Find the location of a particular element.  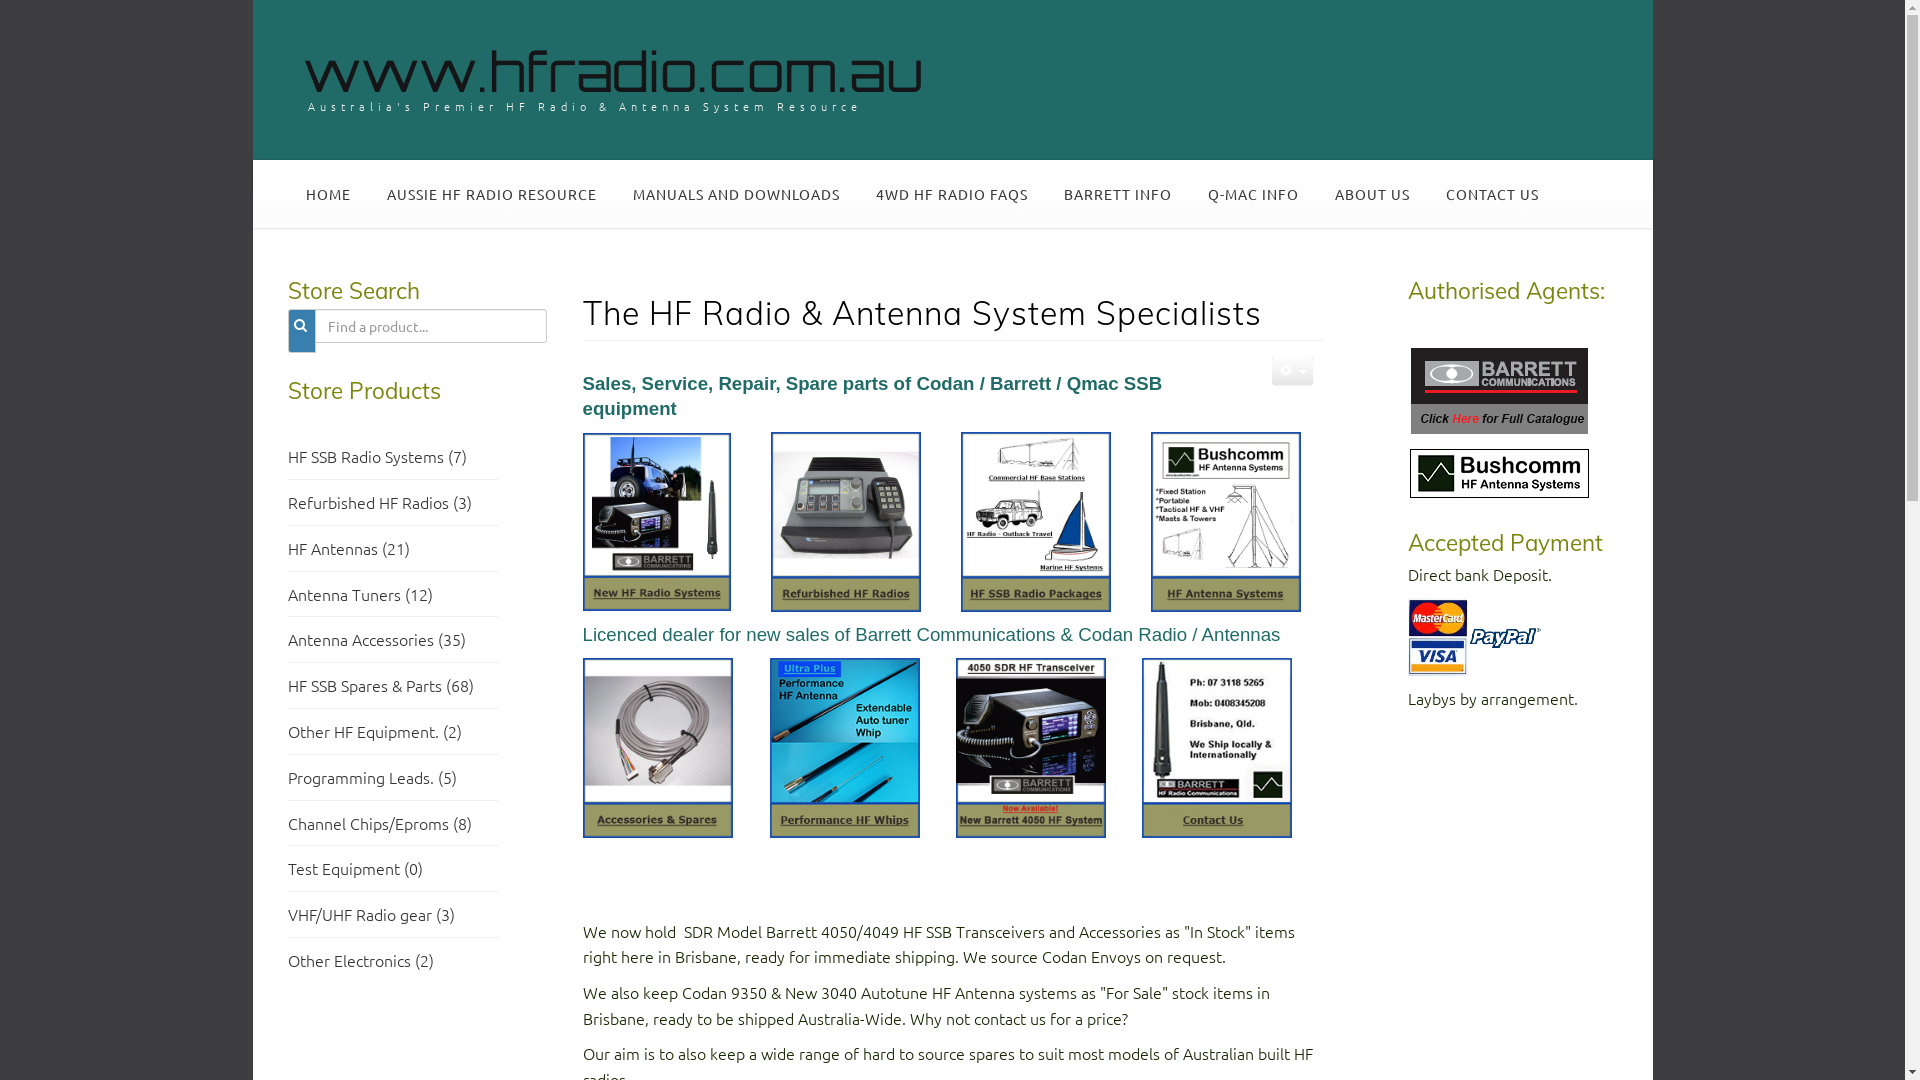

MANUALS AND DOWNLOADS is located at coordinates (736, 194).